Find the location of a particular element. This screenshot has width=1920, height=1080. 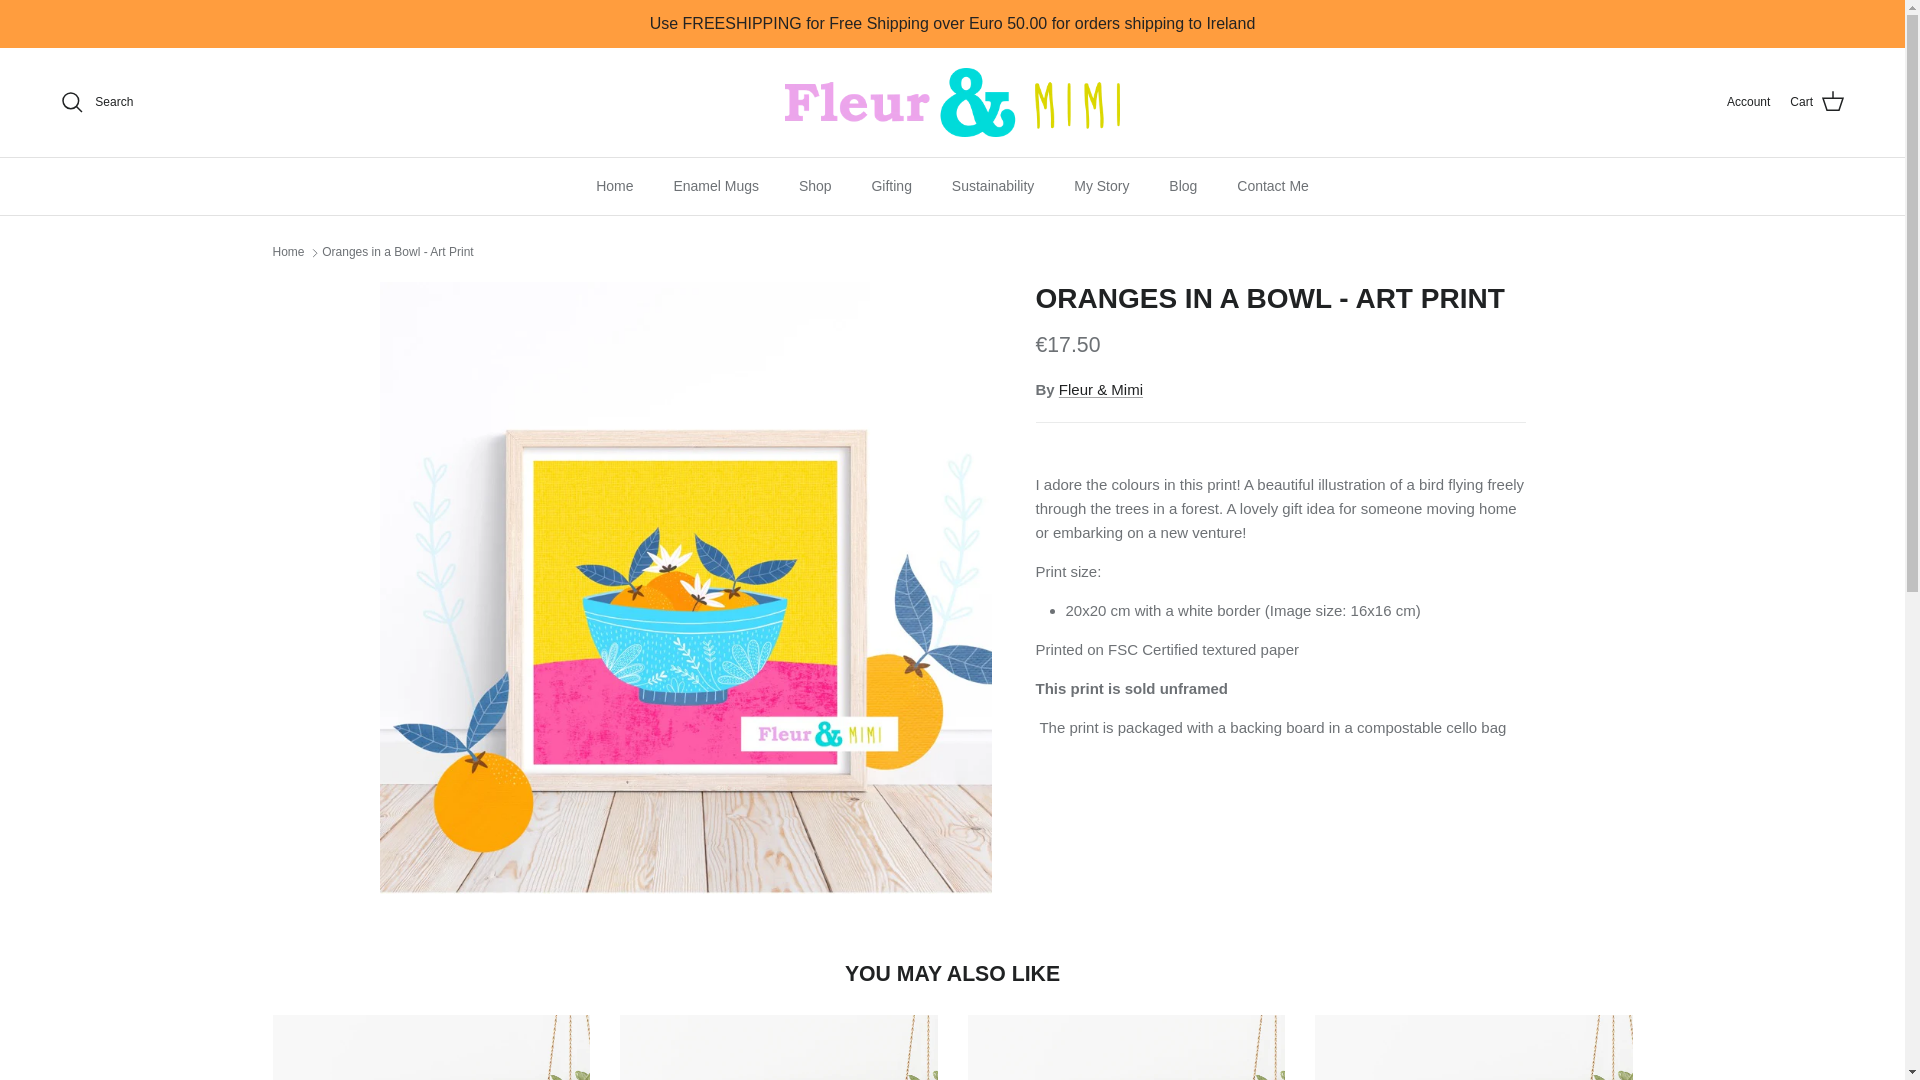

Cart is located at coordinates (1817, 101).